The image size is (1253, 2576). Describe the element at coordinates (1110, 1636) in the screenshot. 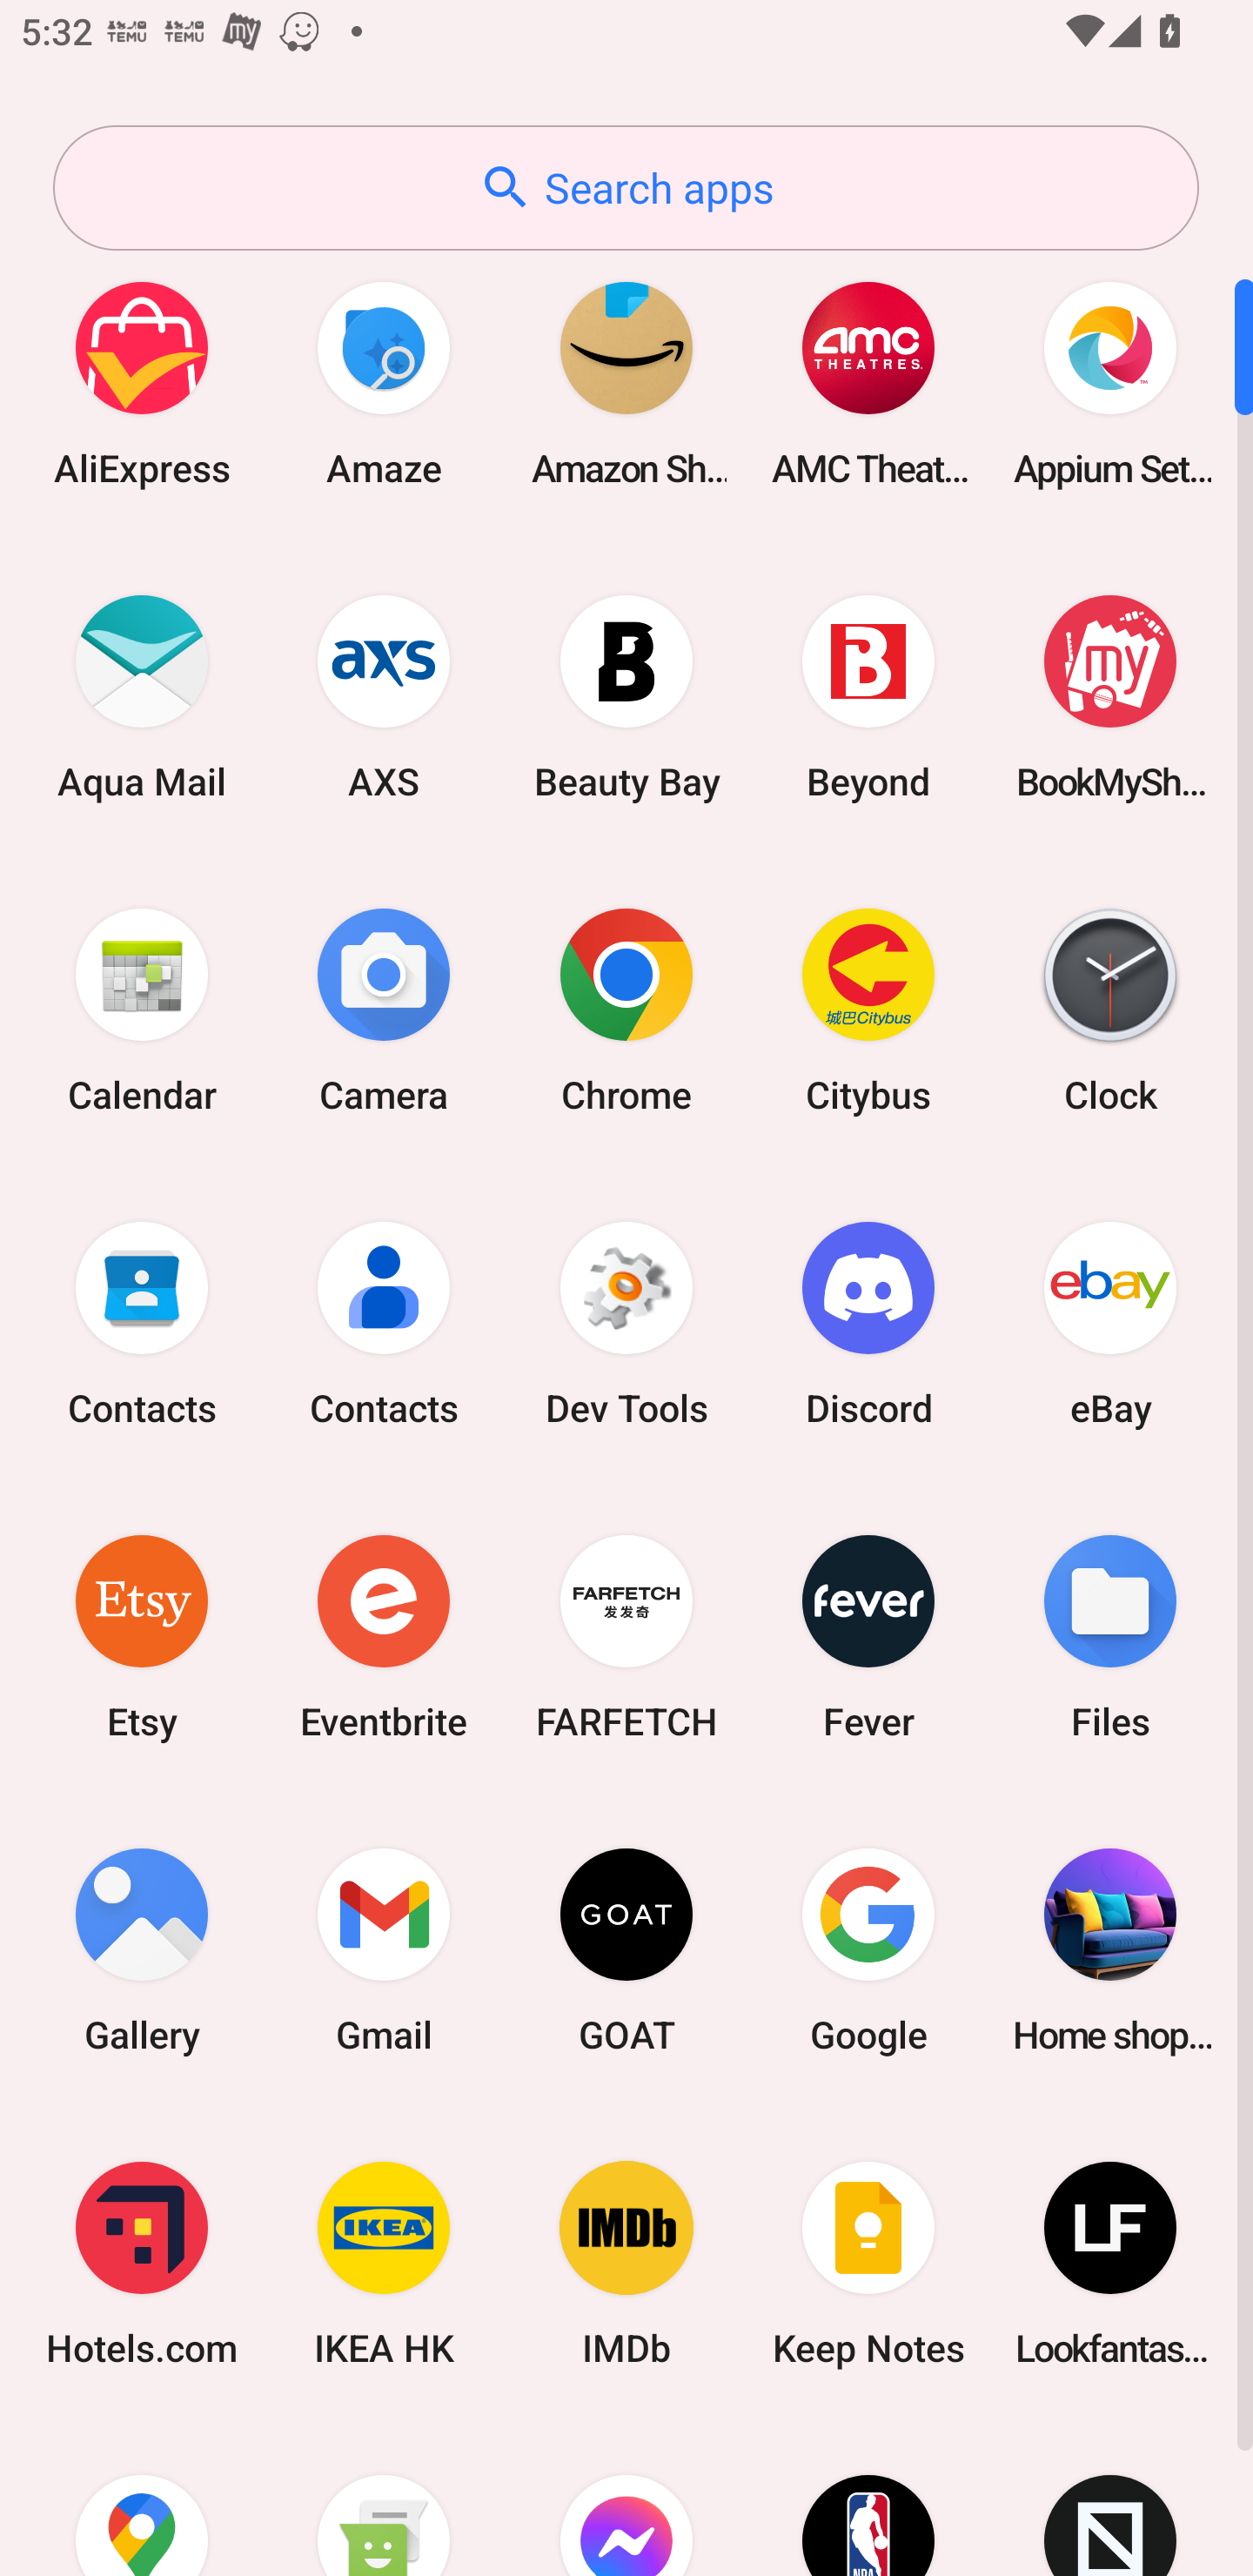

I see `Files` at that location.